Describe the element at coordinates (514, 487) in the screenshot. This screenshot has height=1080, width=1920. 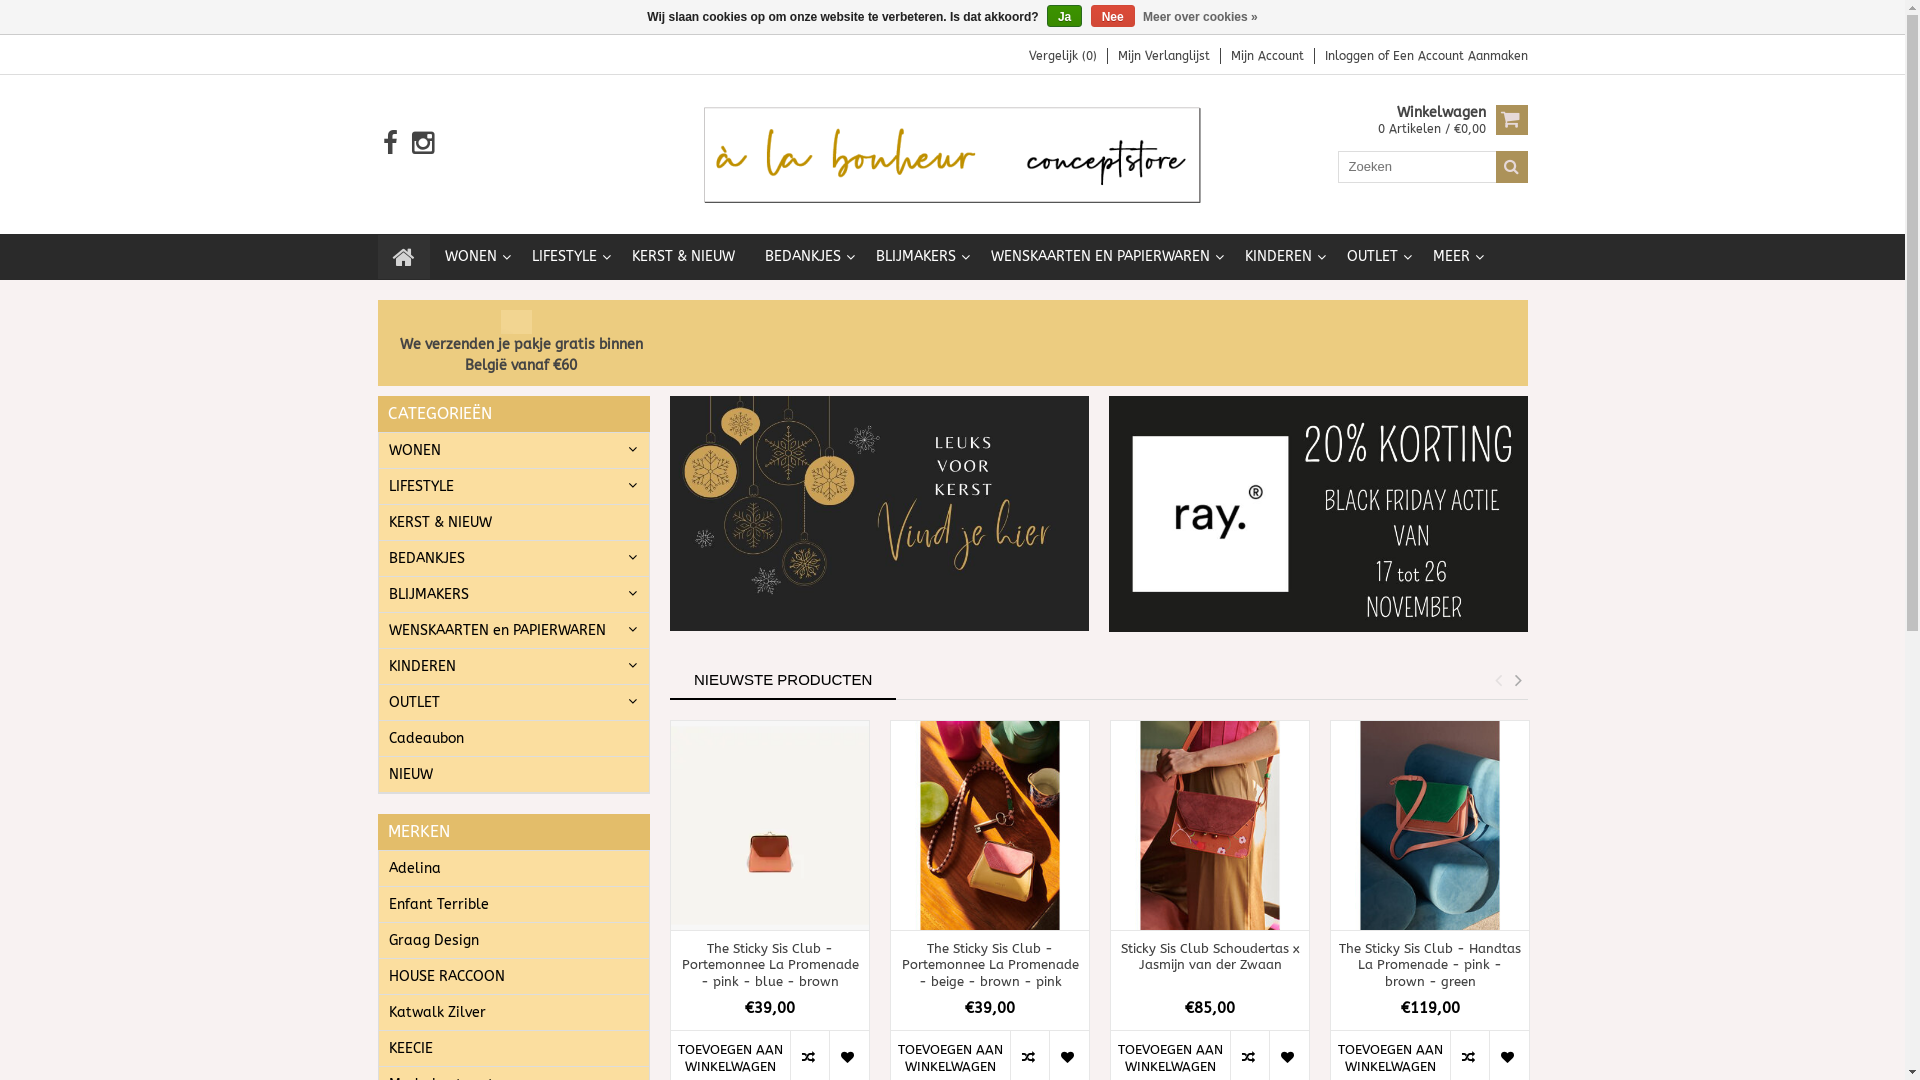
I see `LIFESTYLE` at that location.